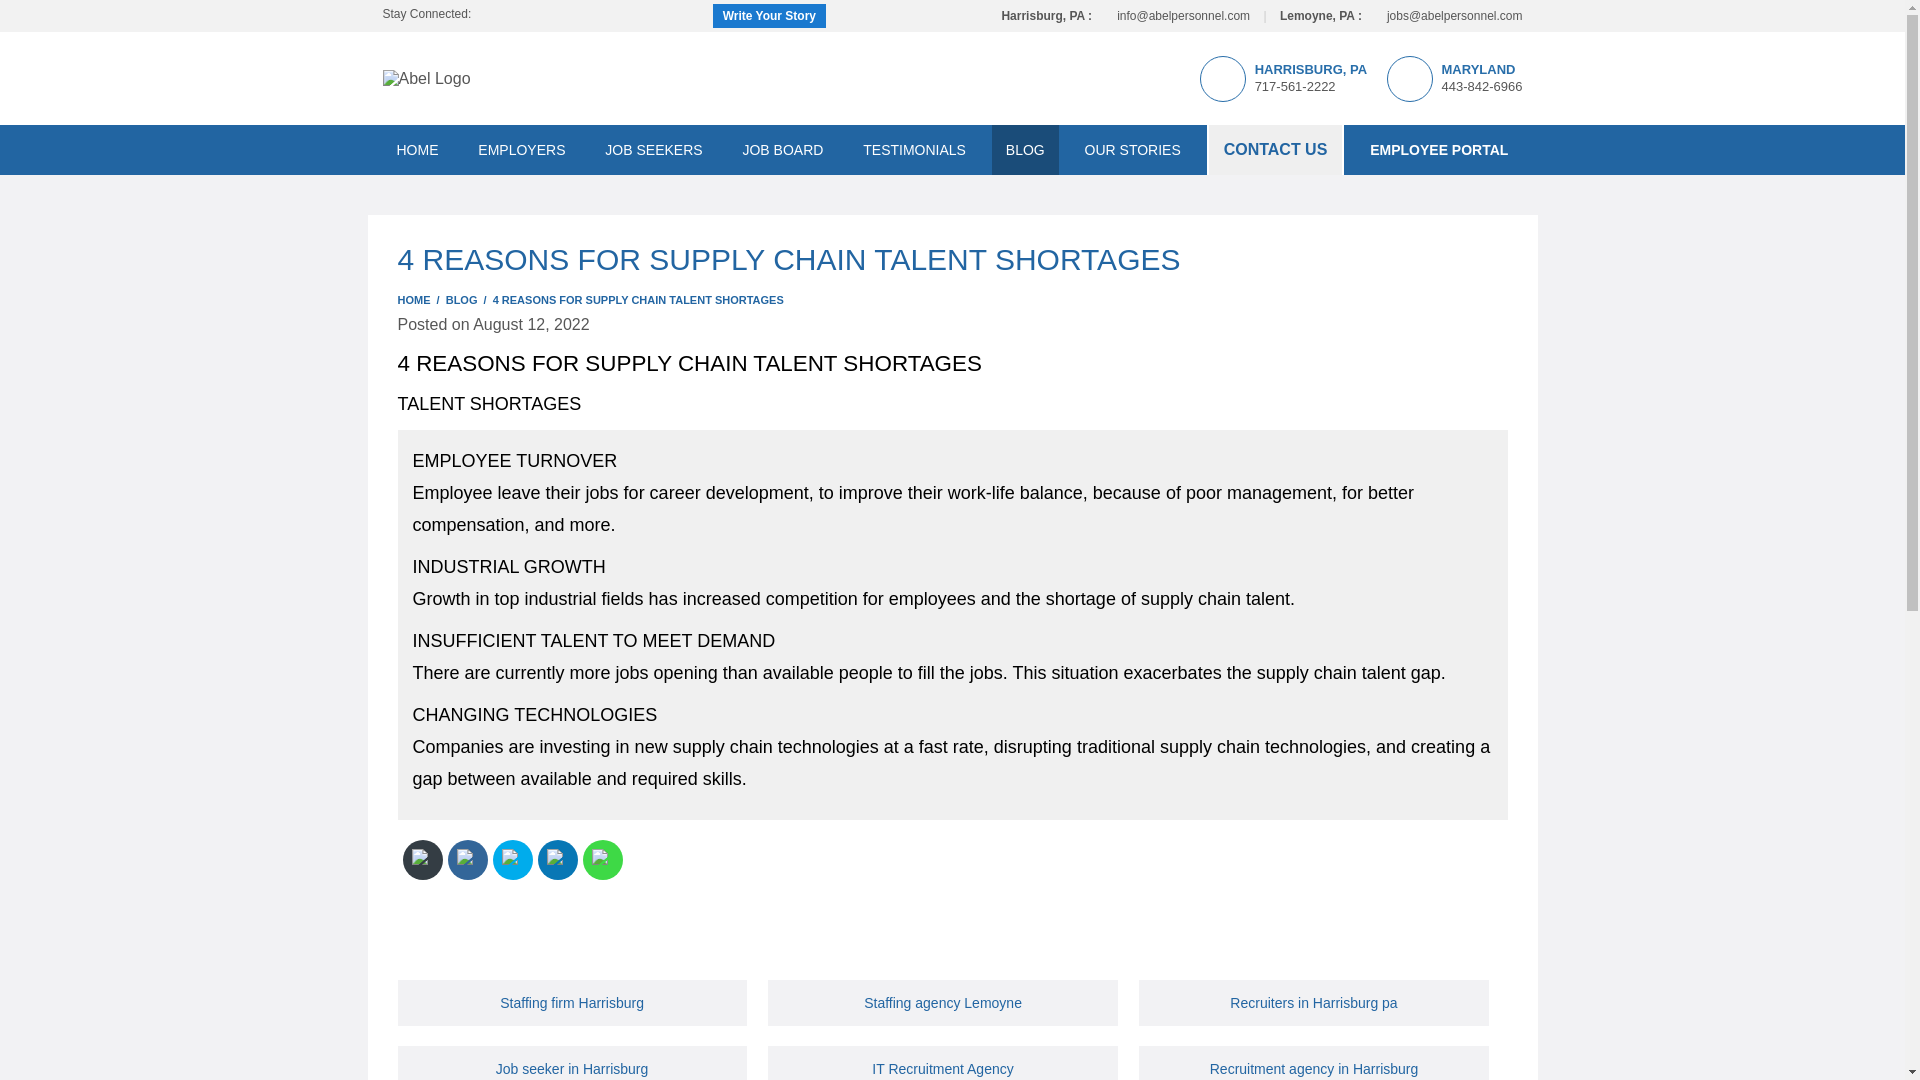 Image resolution: width=1920 pixels, height=1080 pixels. I want to click on Recruitment agency in Harrisburg, so click(1314, 1068).